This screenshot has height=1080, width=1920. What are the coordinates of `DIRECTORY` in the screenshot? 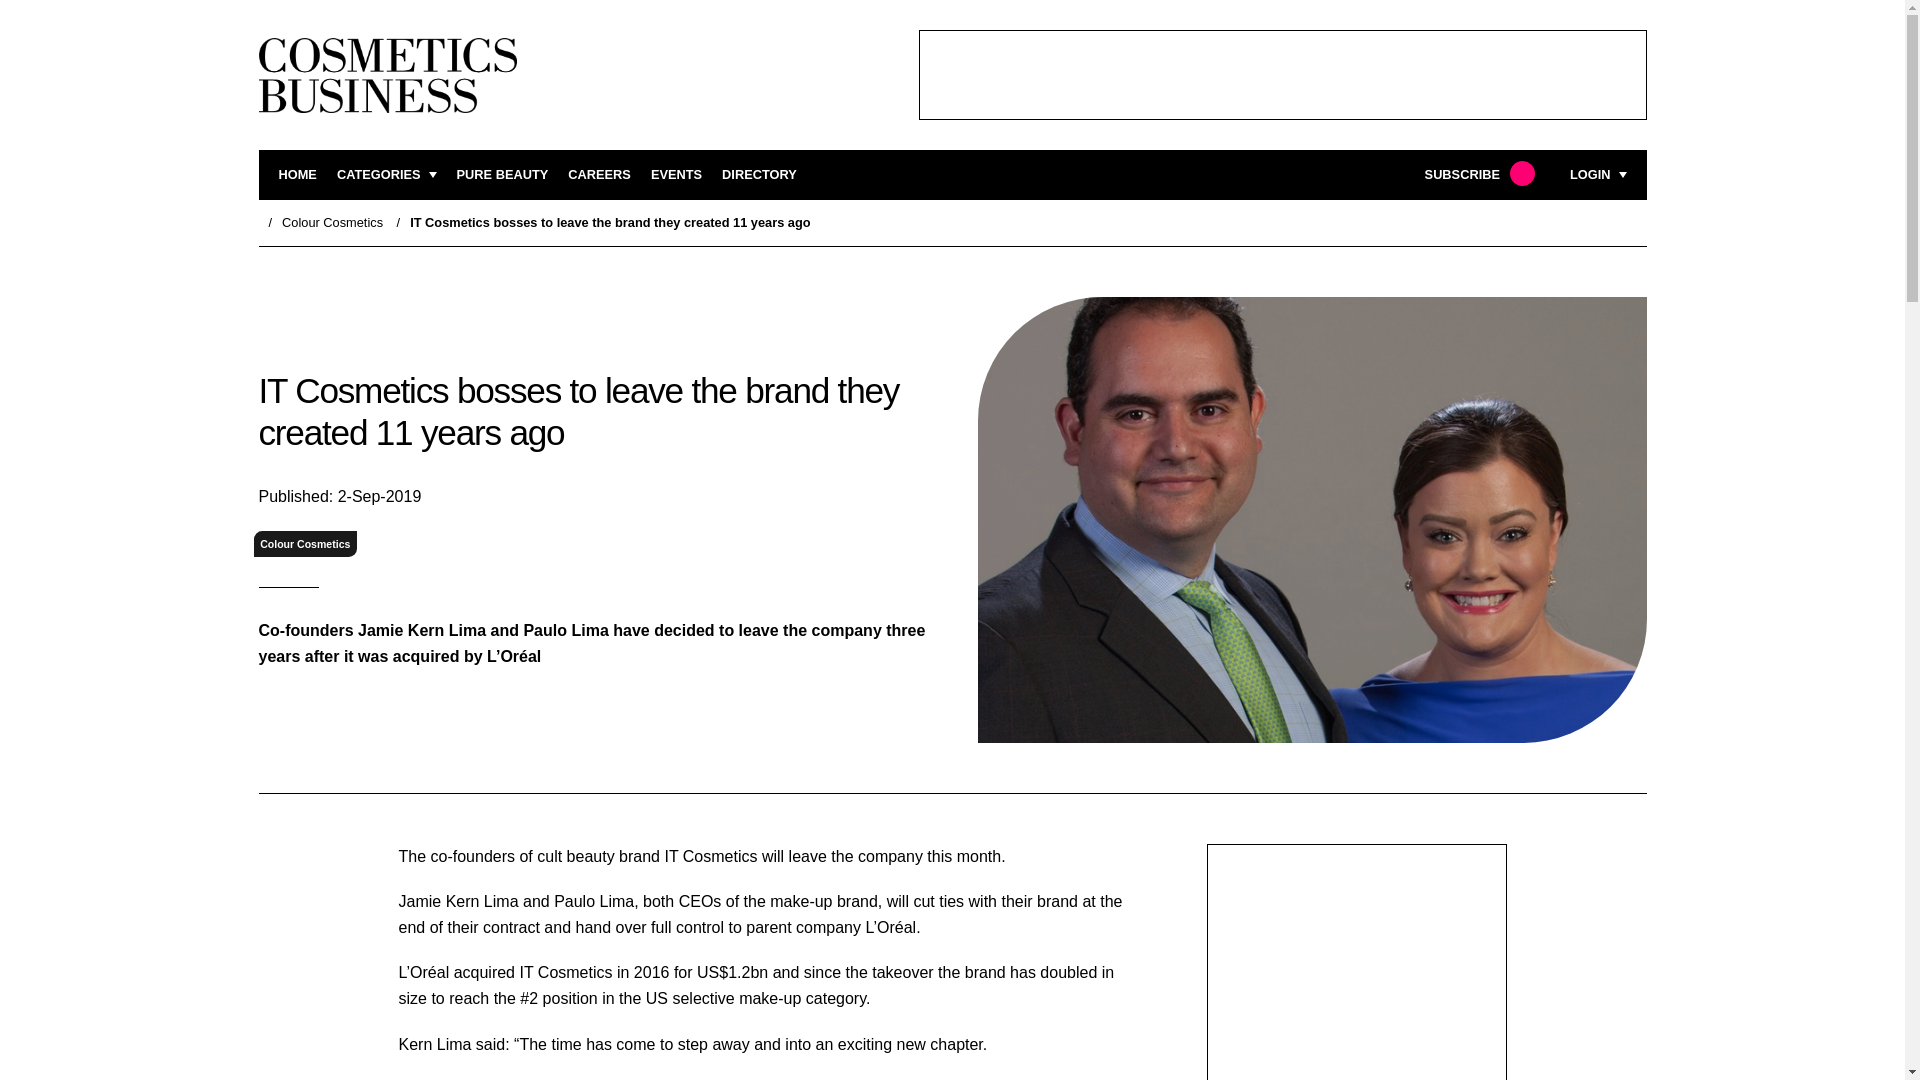 It's located at (758, 175).